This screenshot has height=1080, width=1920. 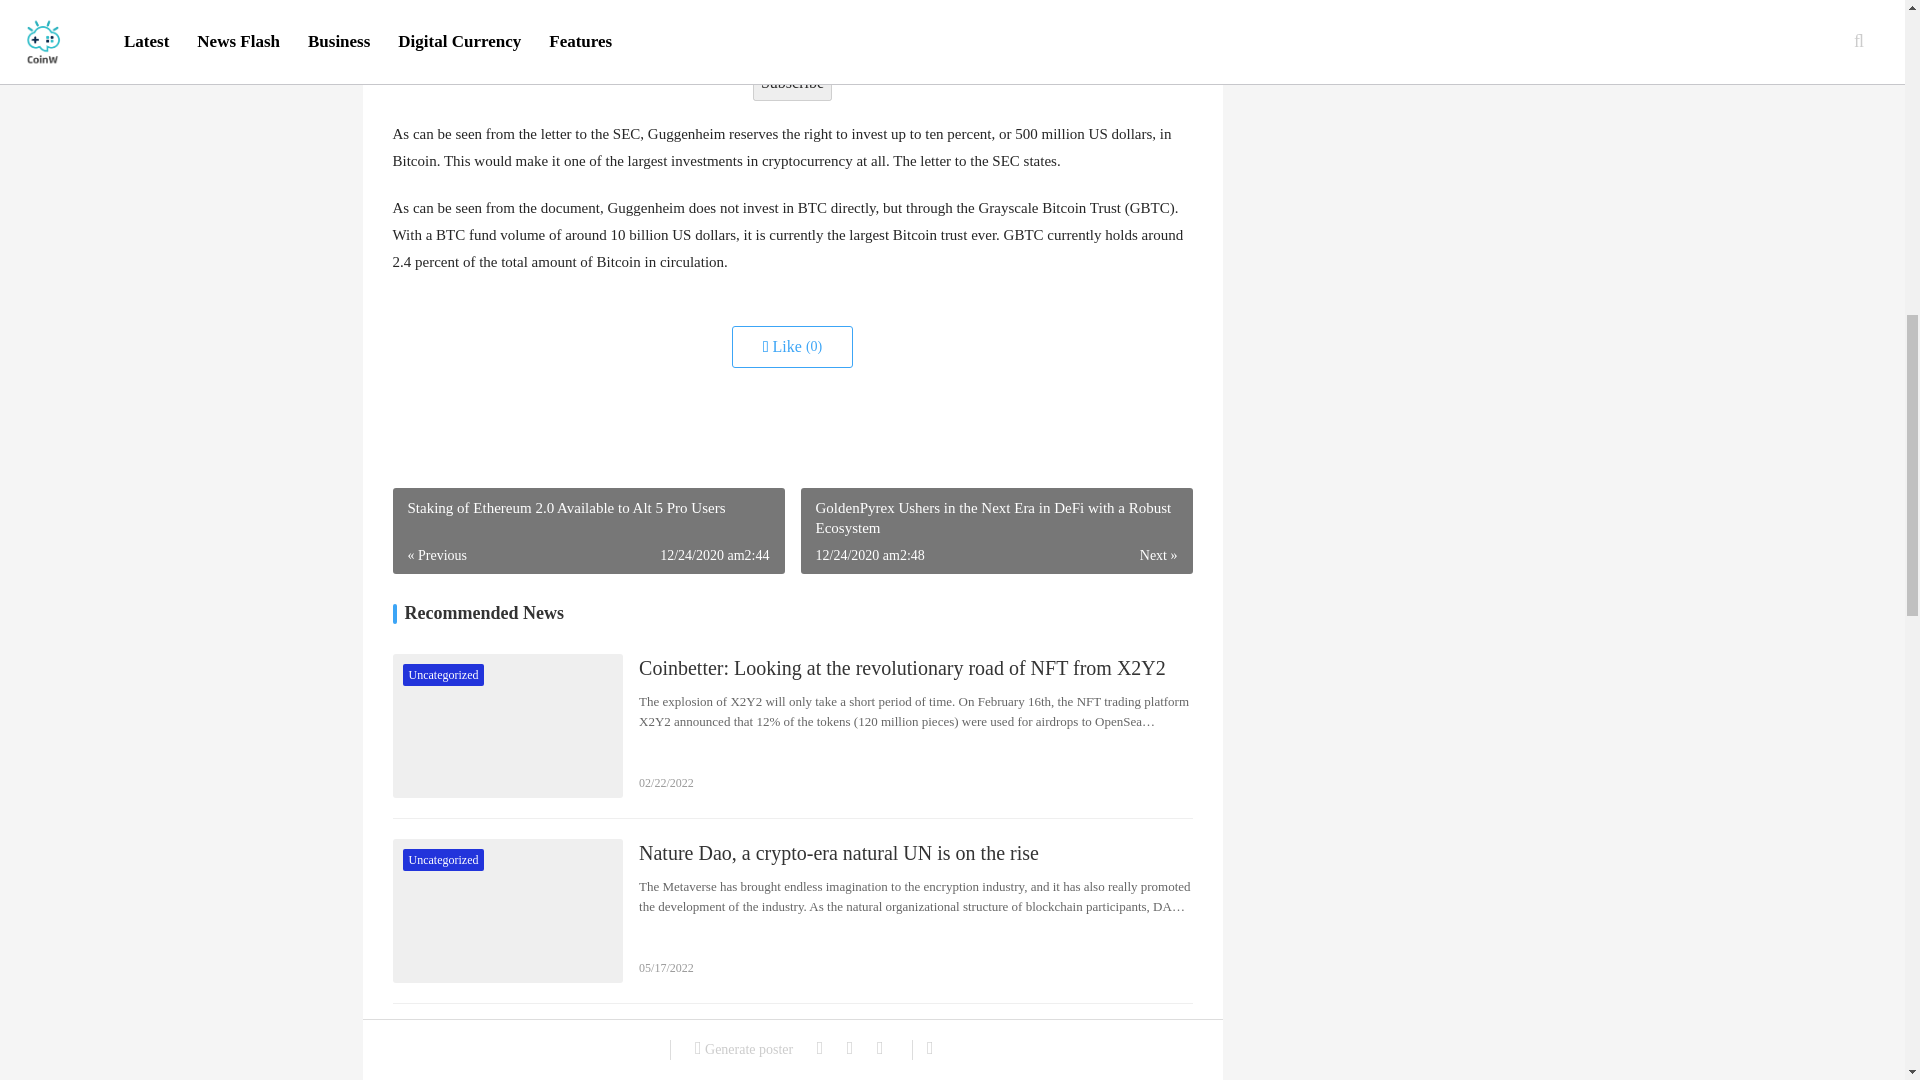 What do you see at coordinates (442, 674) in the screenshot?
I see `Uncategorized` at bounding box center [442, 674].